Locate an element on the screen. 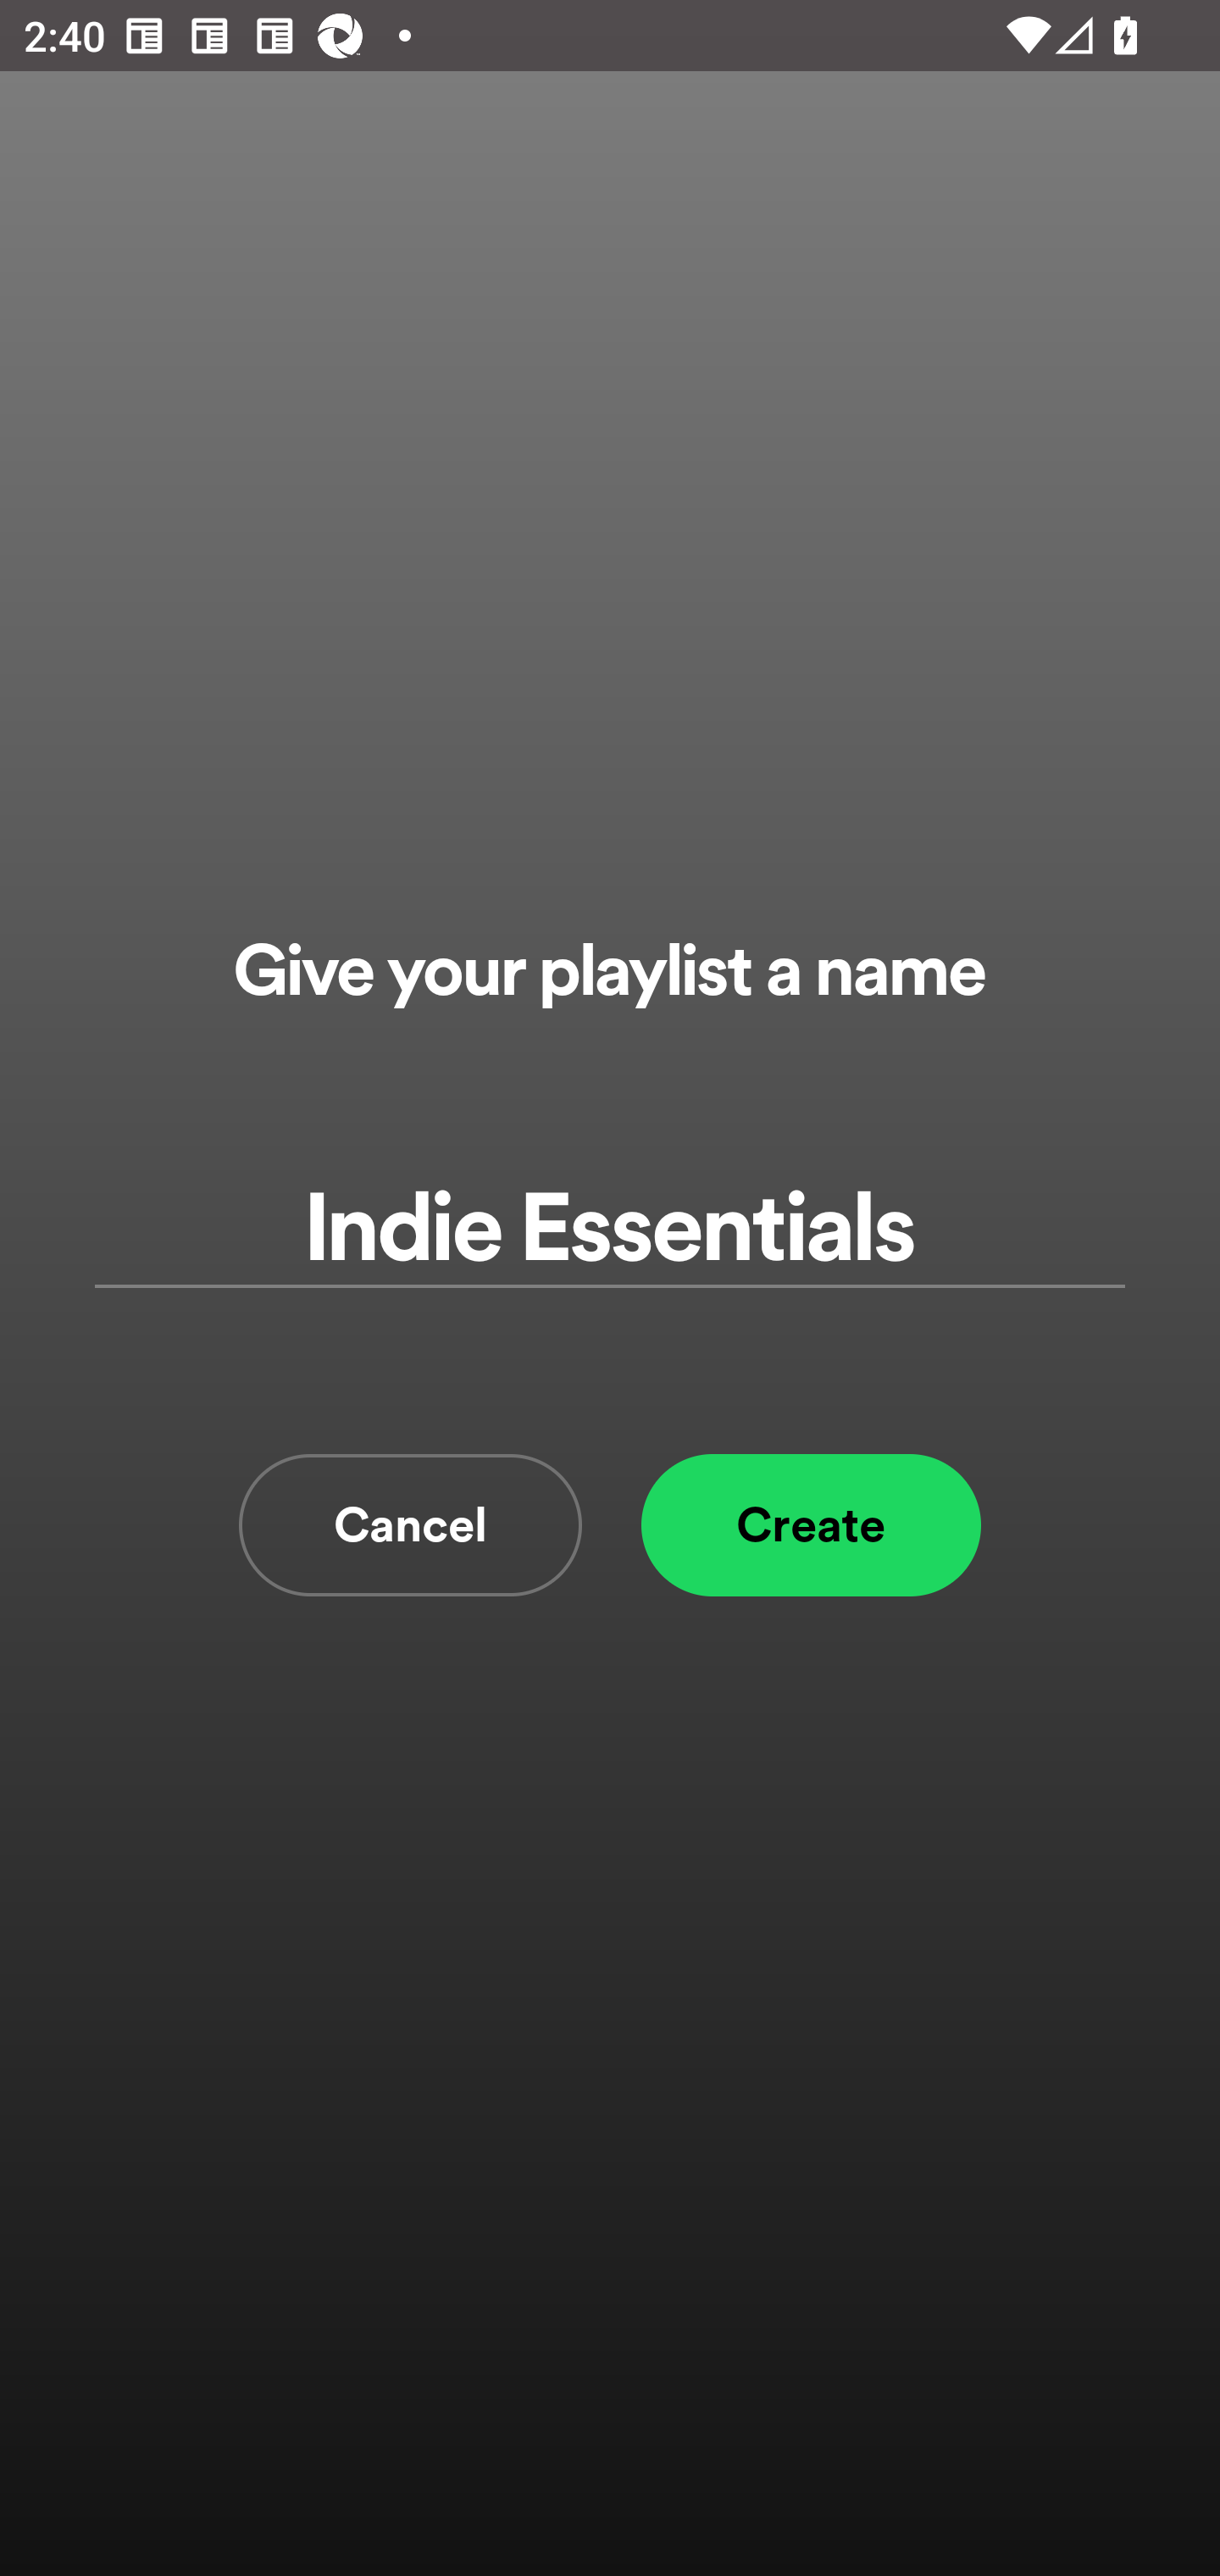 The width and height of the screenshot is (1220, 2576). Create is located at coordinates (811, 1524).